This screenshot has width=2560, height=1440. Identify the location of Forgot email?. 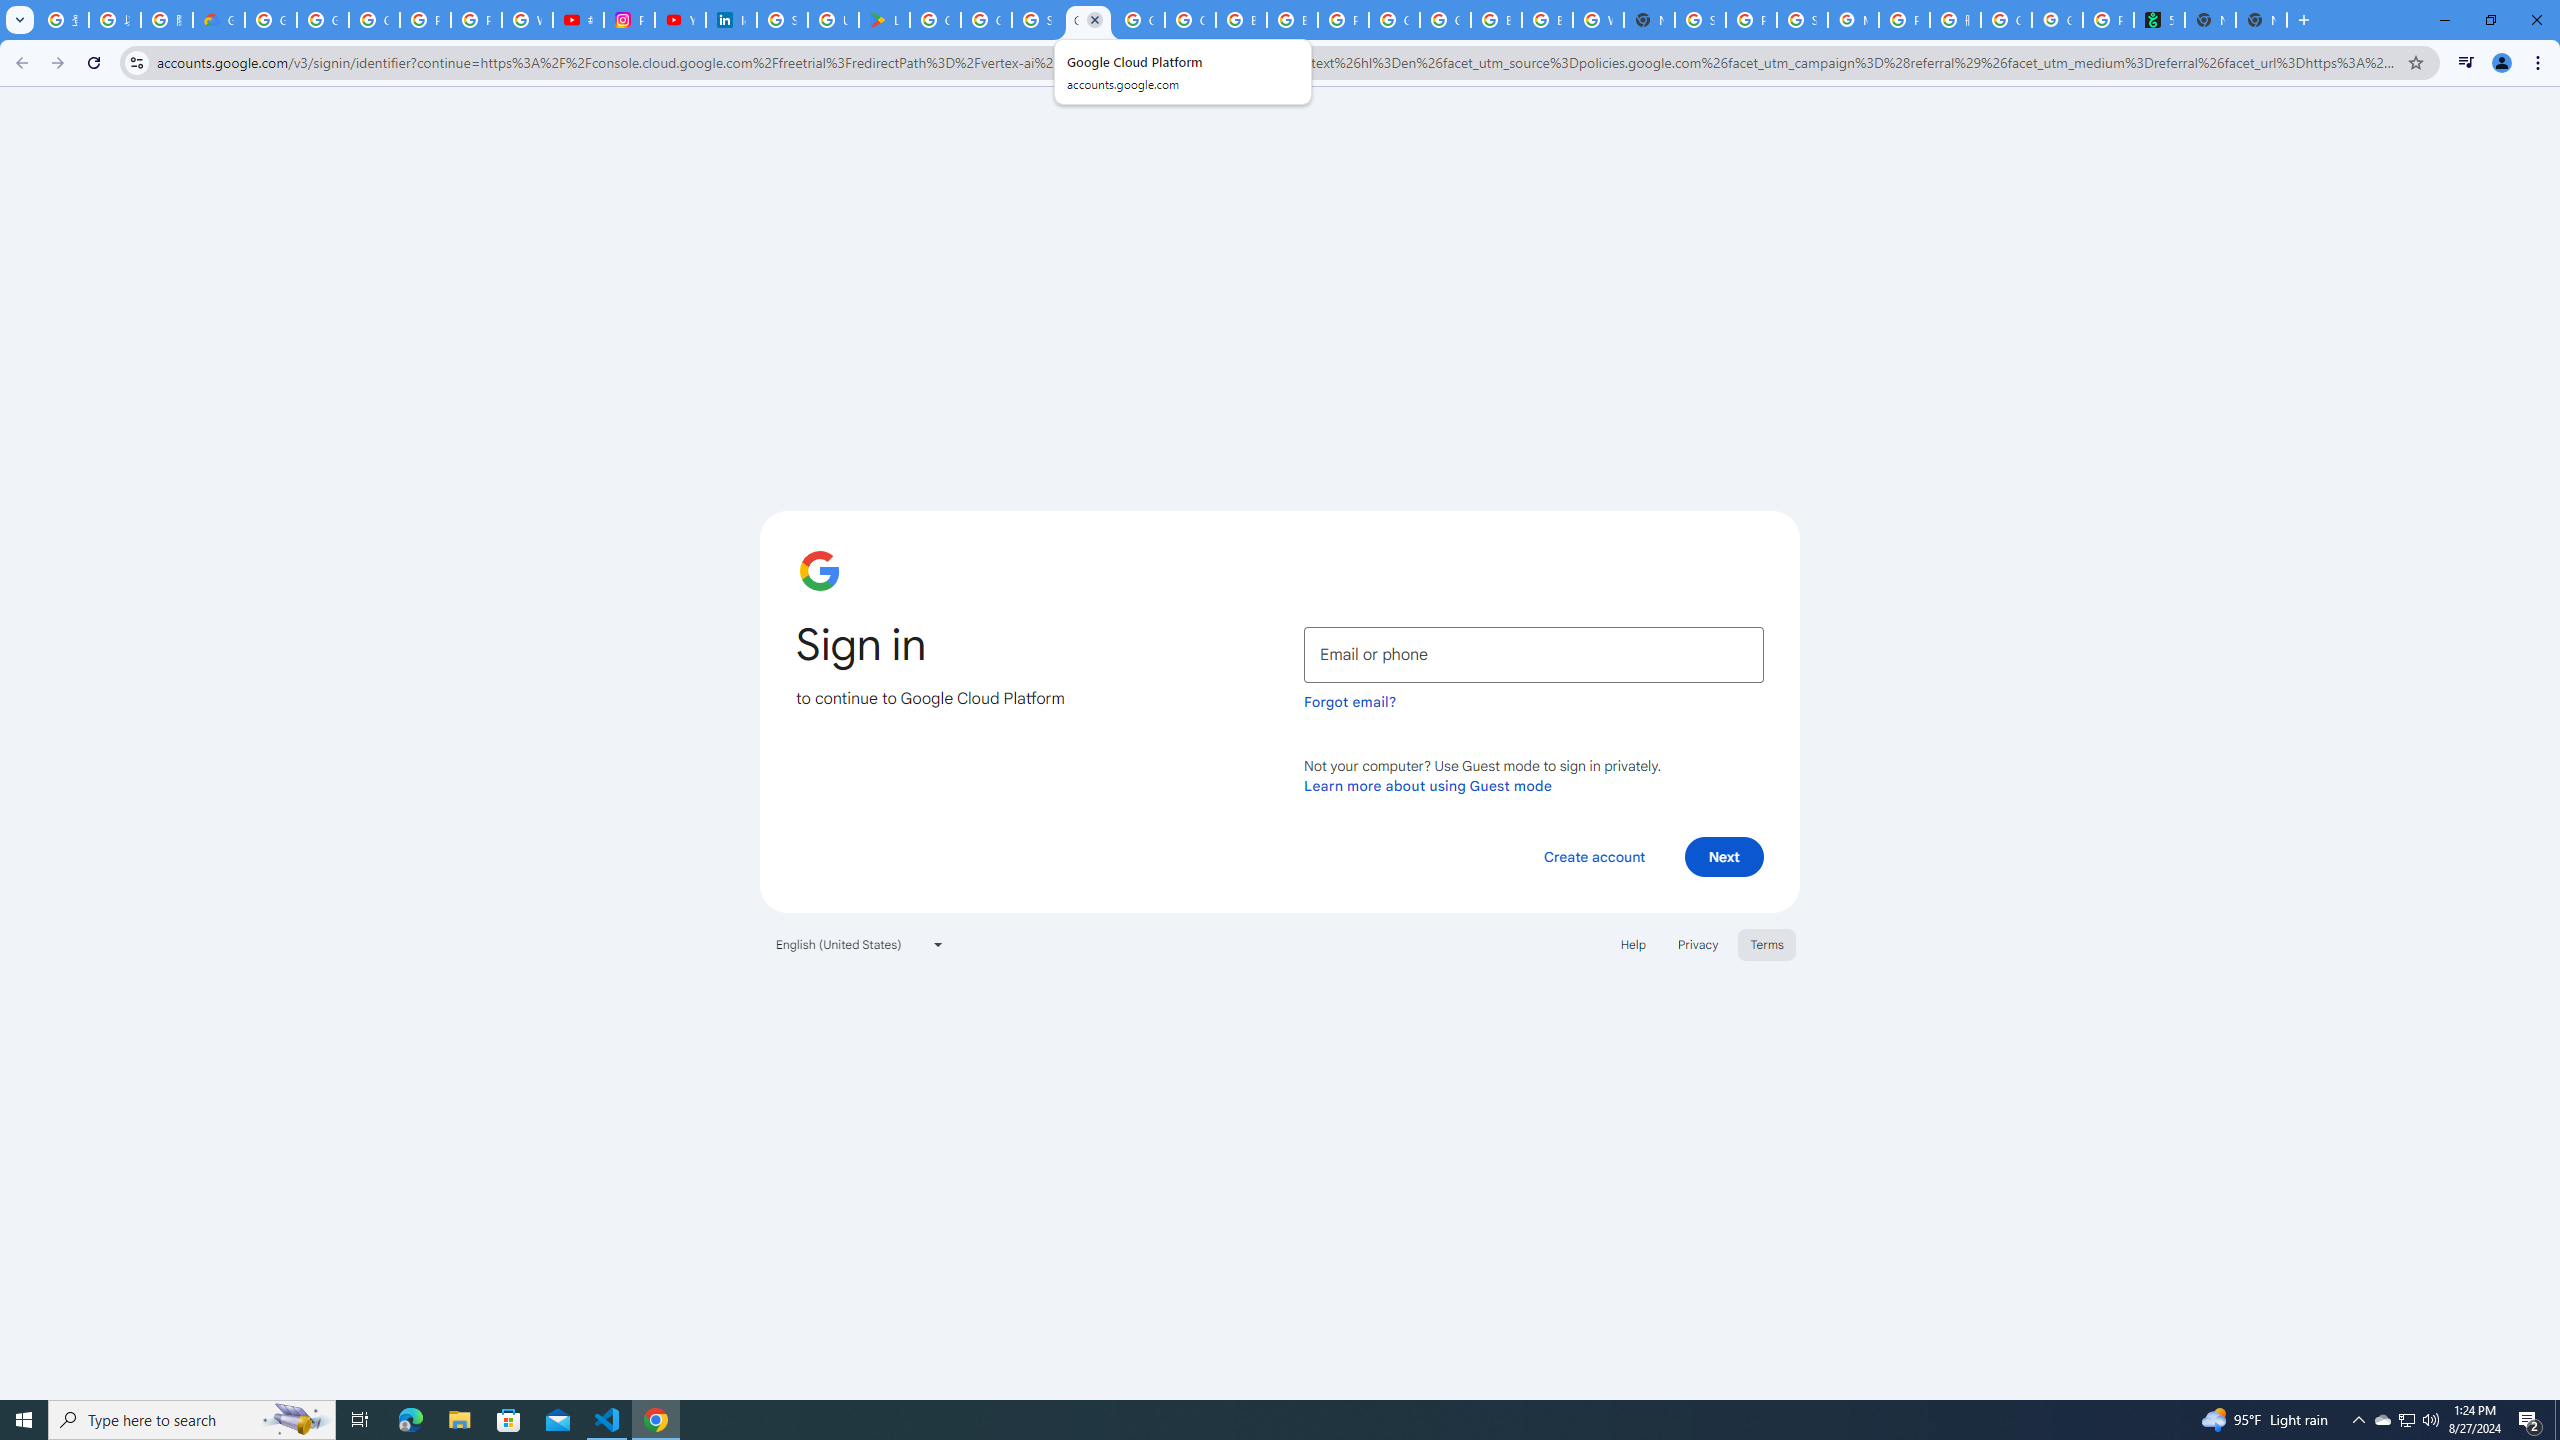
(1350, 702).